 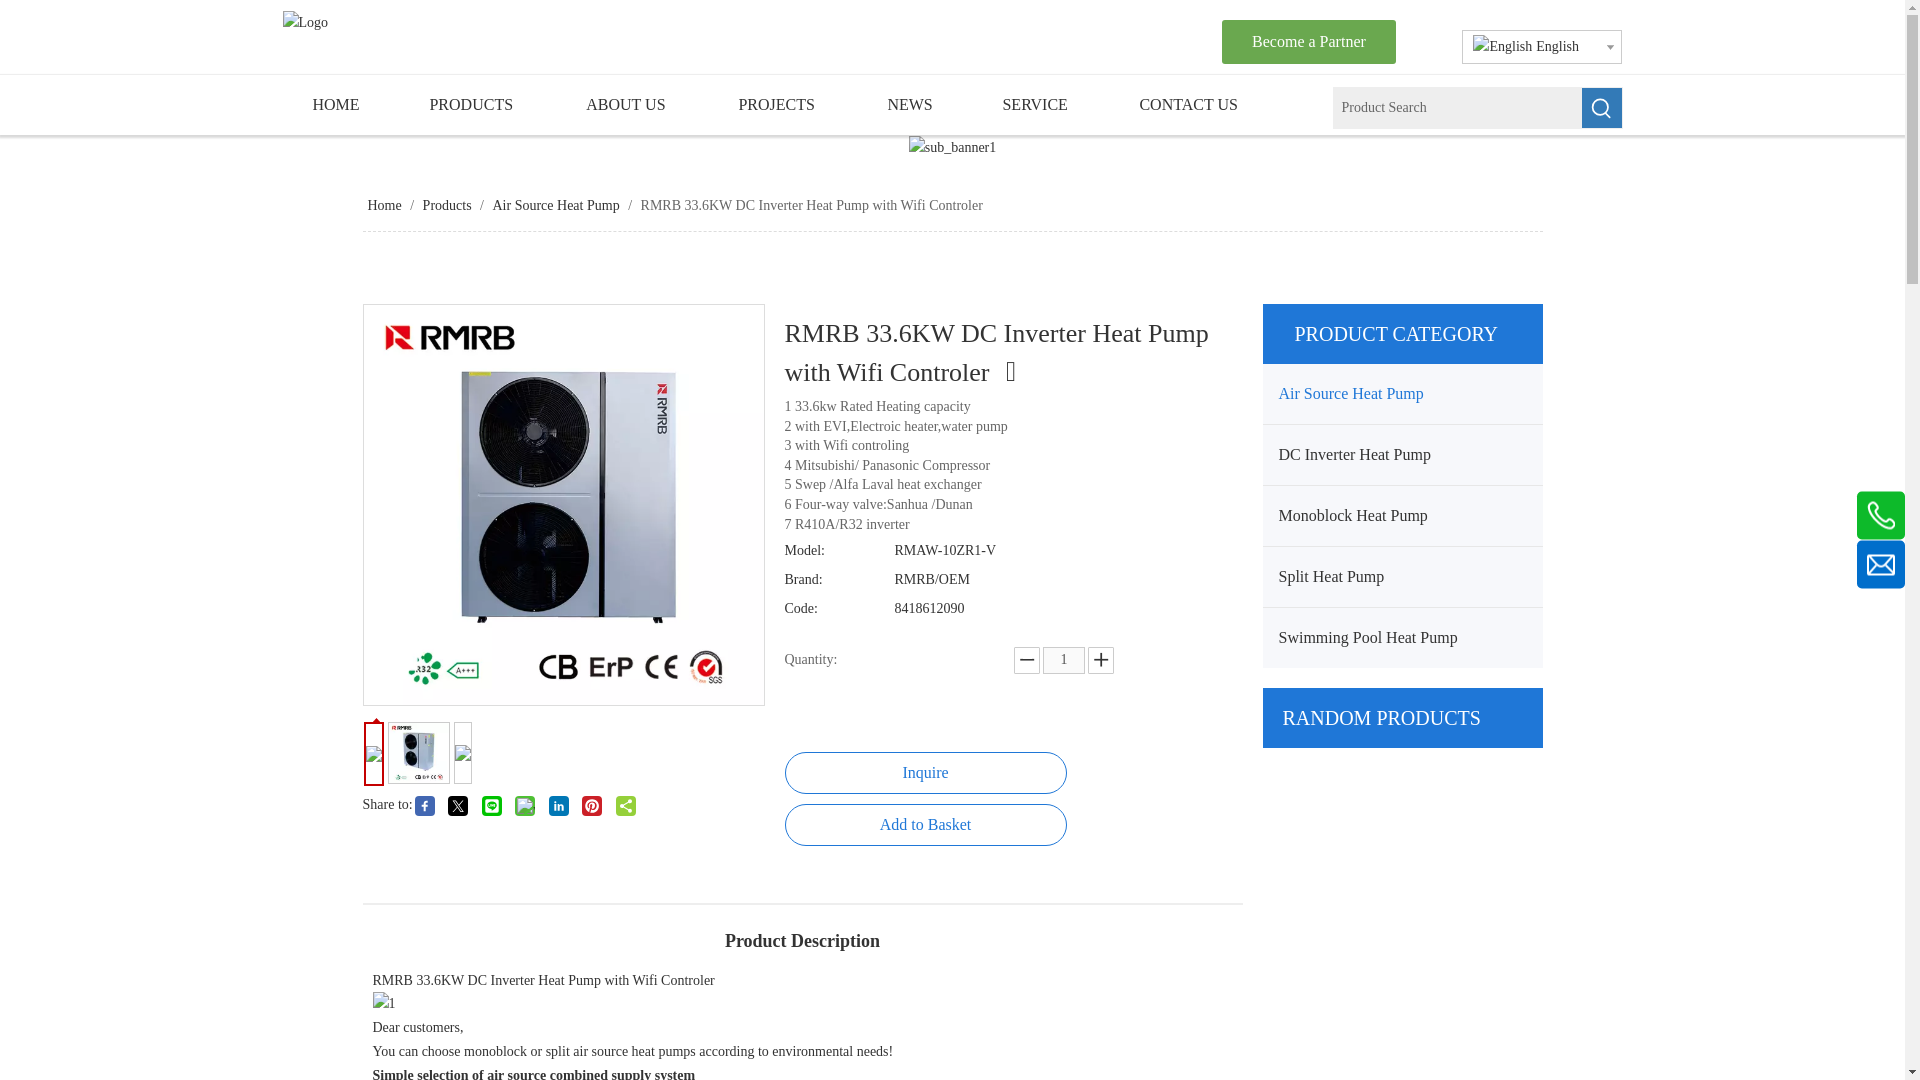 I want to click on HOME, so click(x=340, y=104).